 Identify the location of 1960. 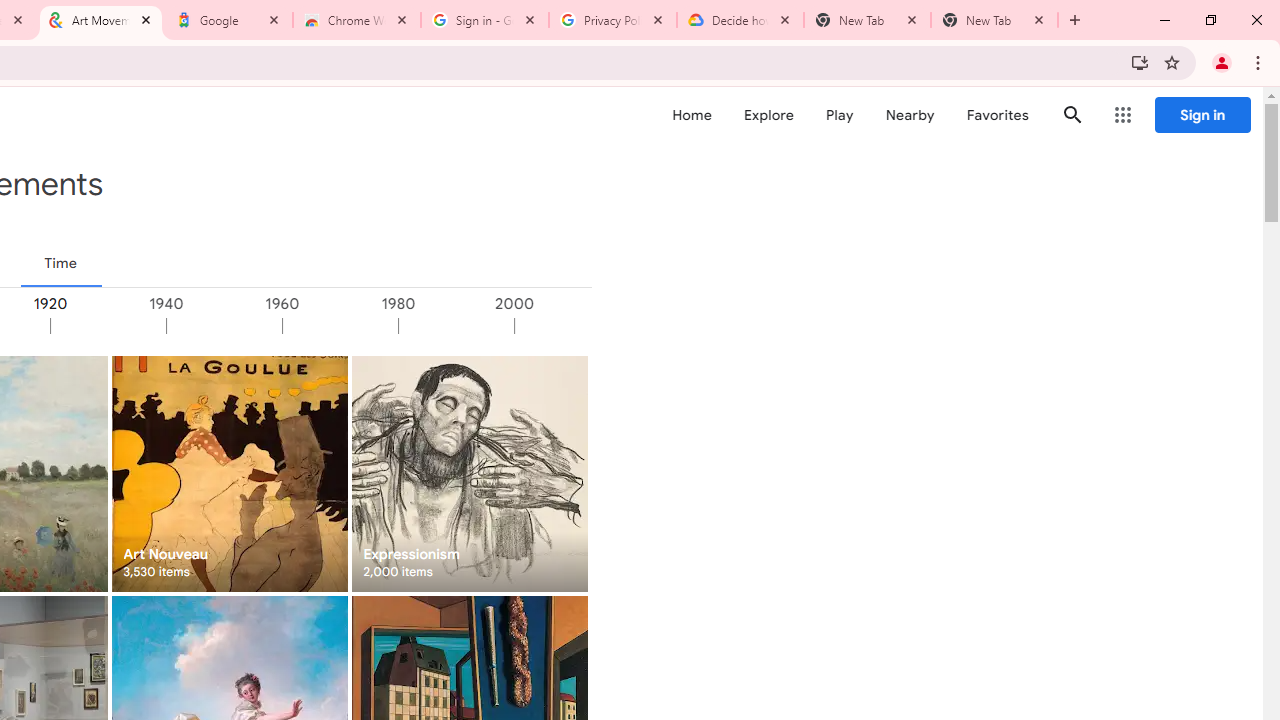
(340, 326).